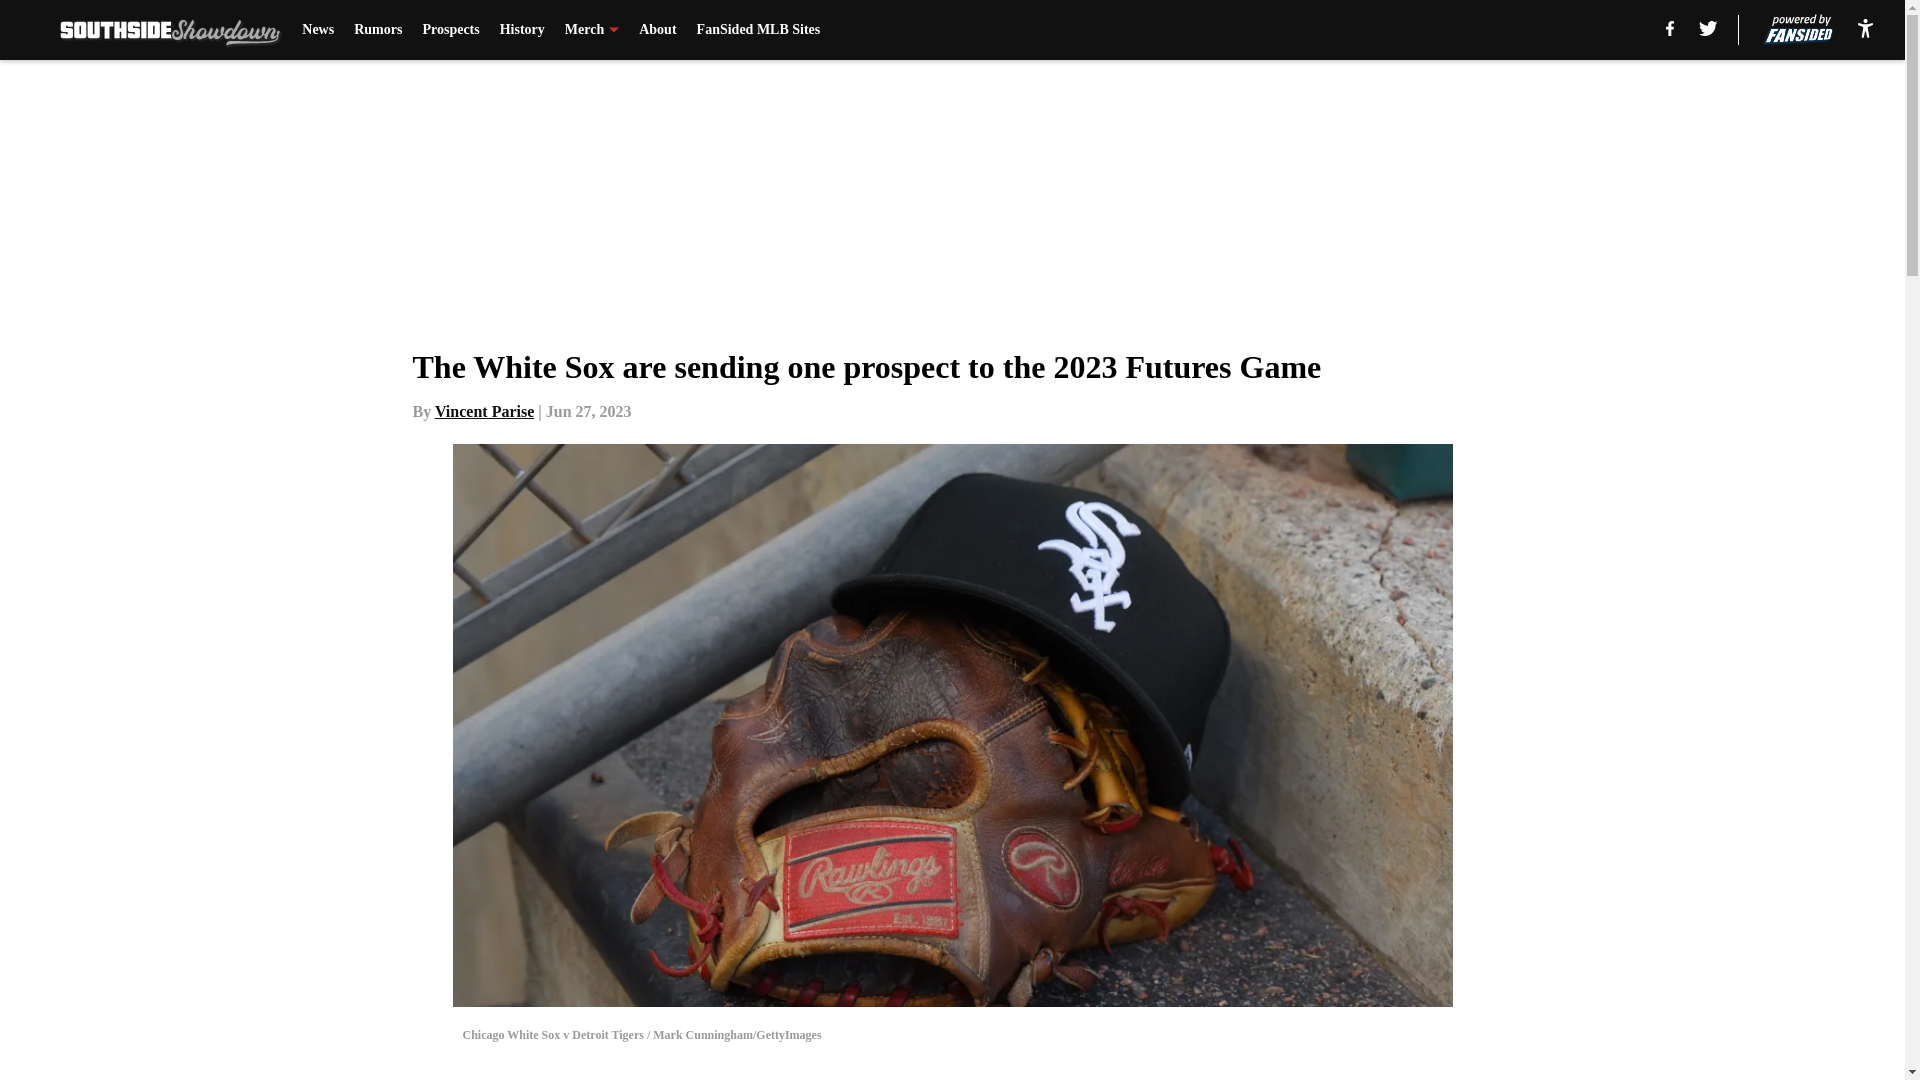 Image resolution: width=1920 pixels, height=1080 pixels. What do you see at coordinates (377, 30) in the screenshot?
I see `Rumors` at bounding box center [377, 30].